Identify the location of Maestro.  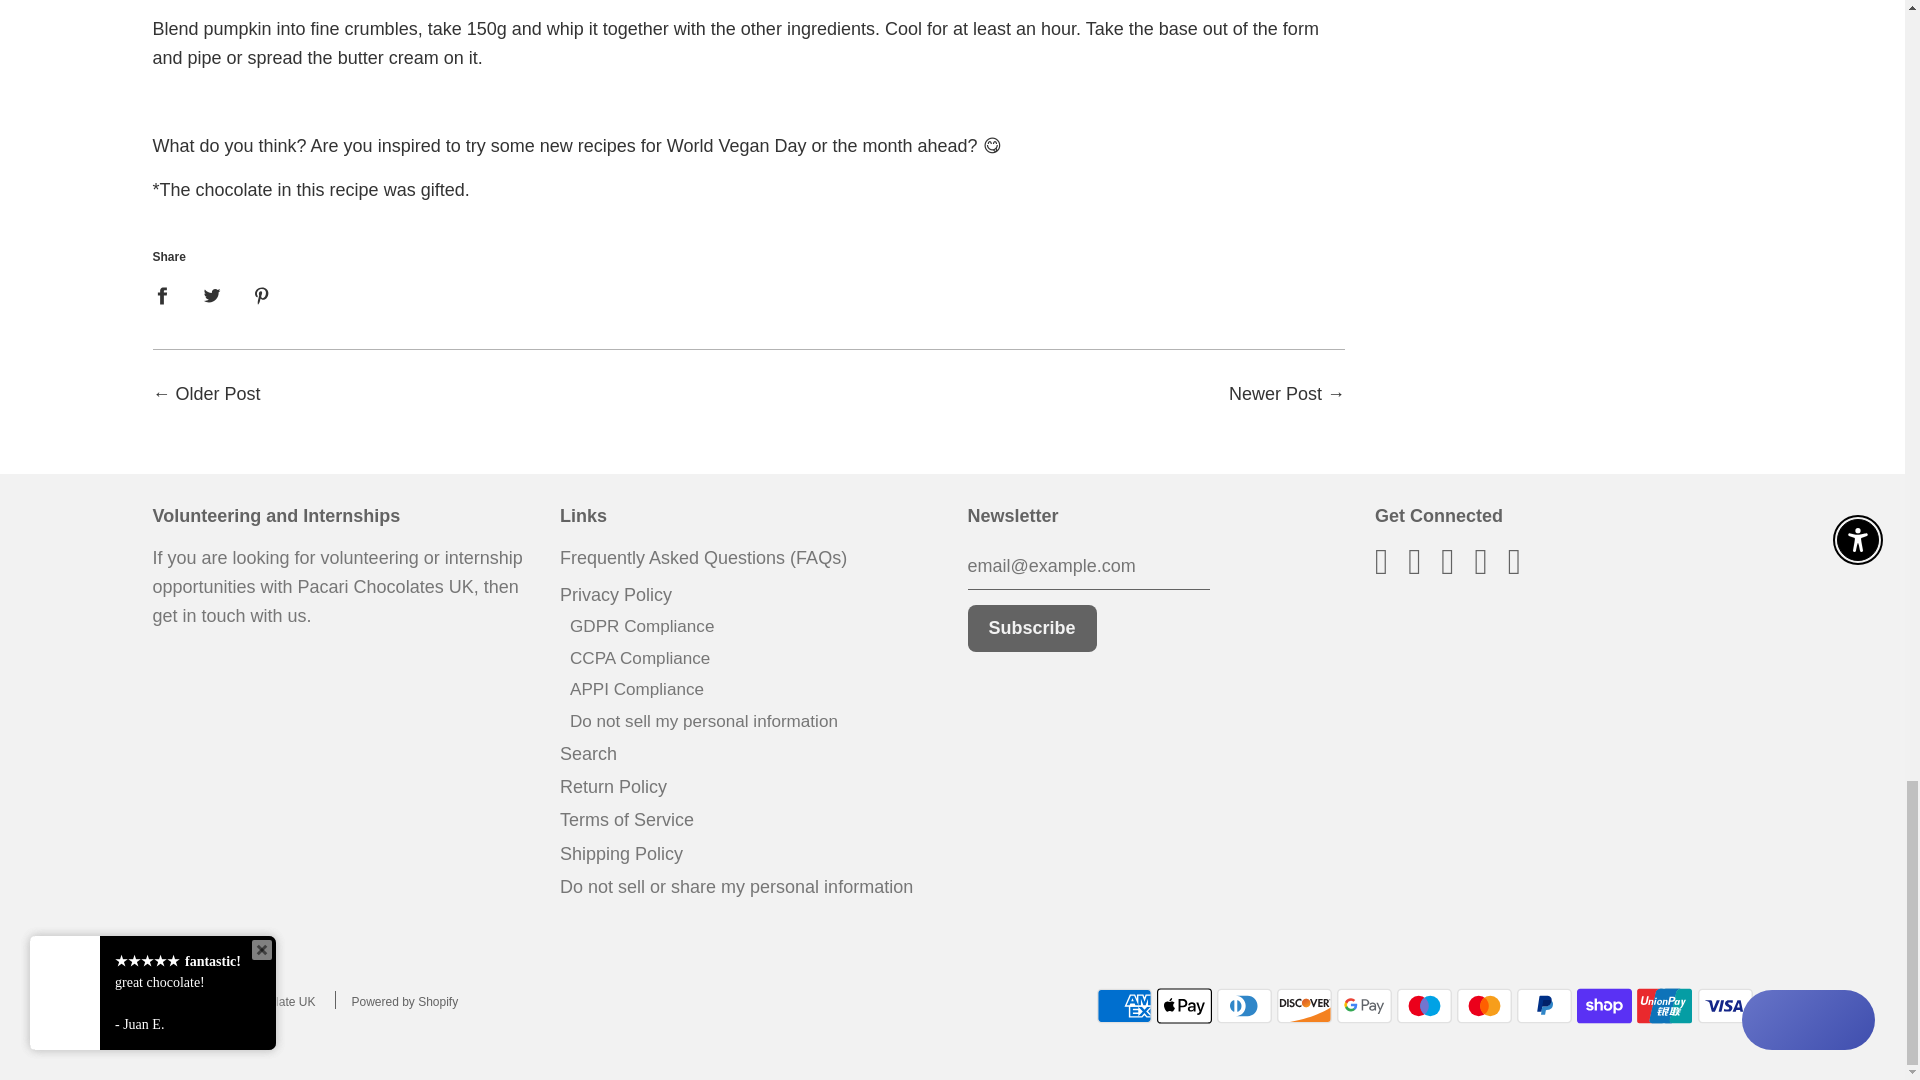
(1424, 1006).